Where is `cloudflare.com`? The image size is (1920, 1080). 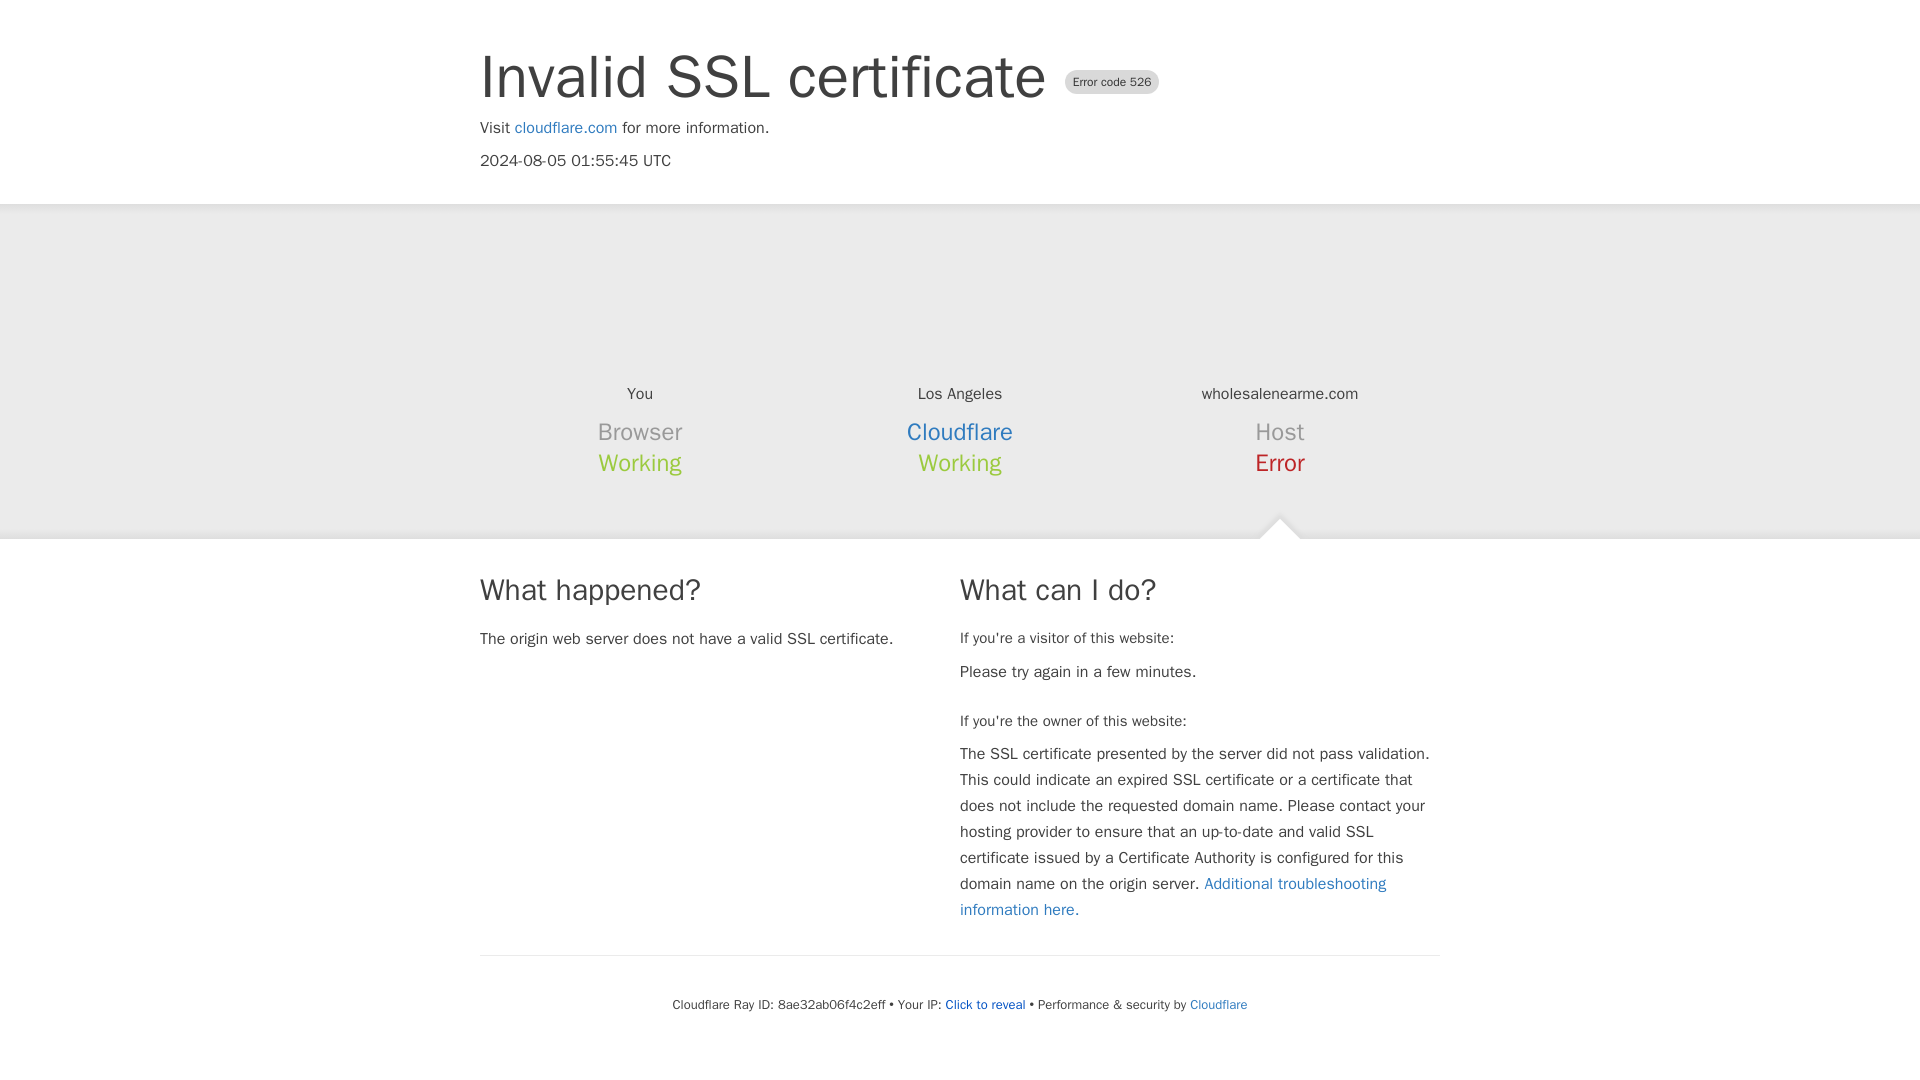 cloudflare.com is located at coordinates (566, 128).